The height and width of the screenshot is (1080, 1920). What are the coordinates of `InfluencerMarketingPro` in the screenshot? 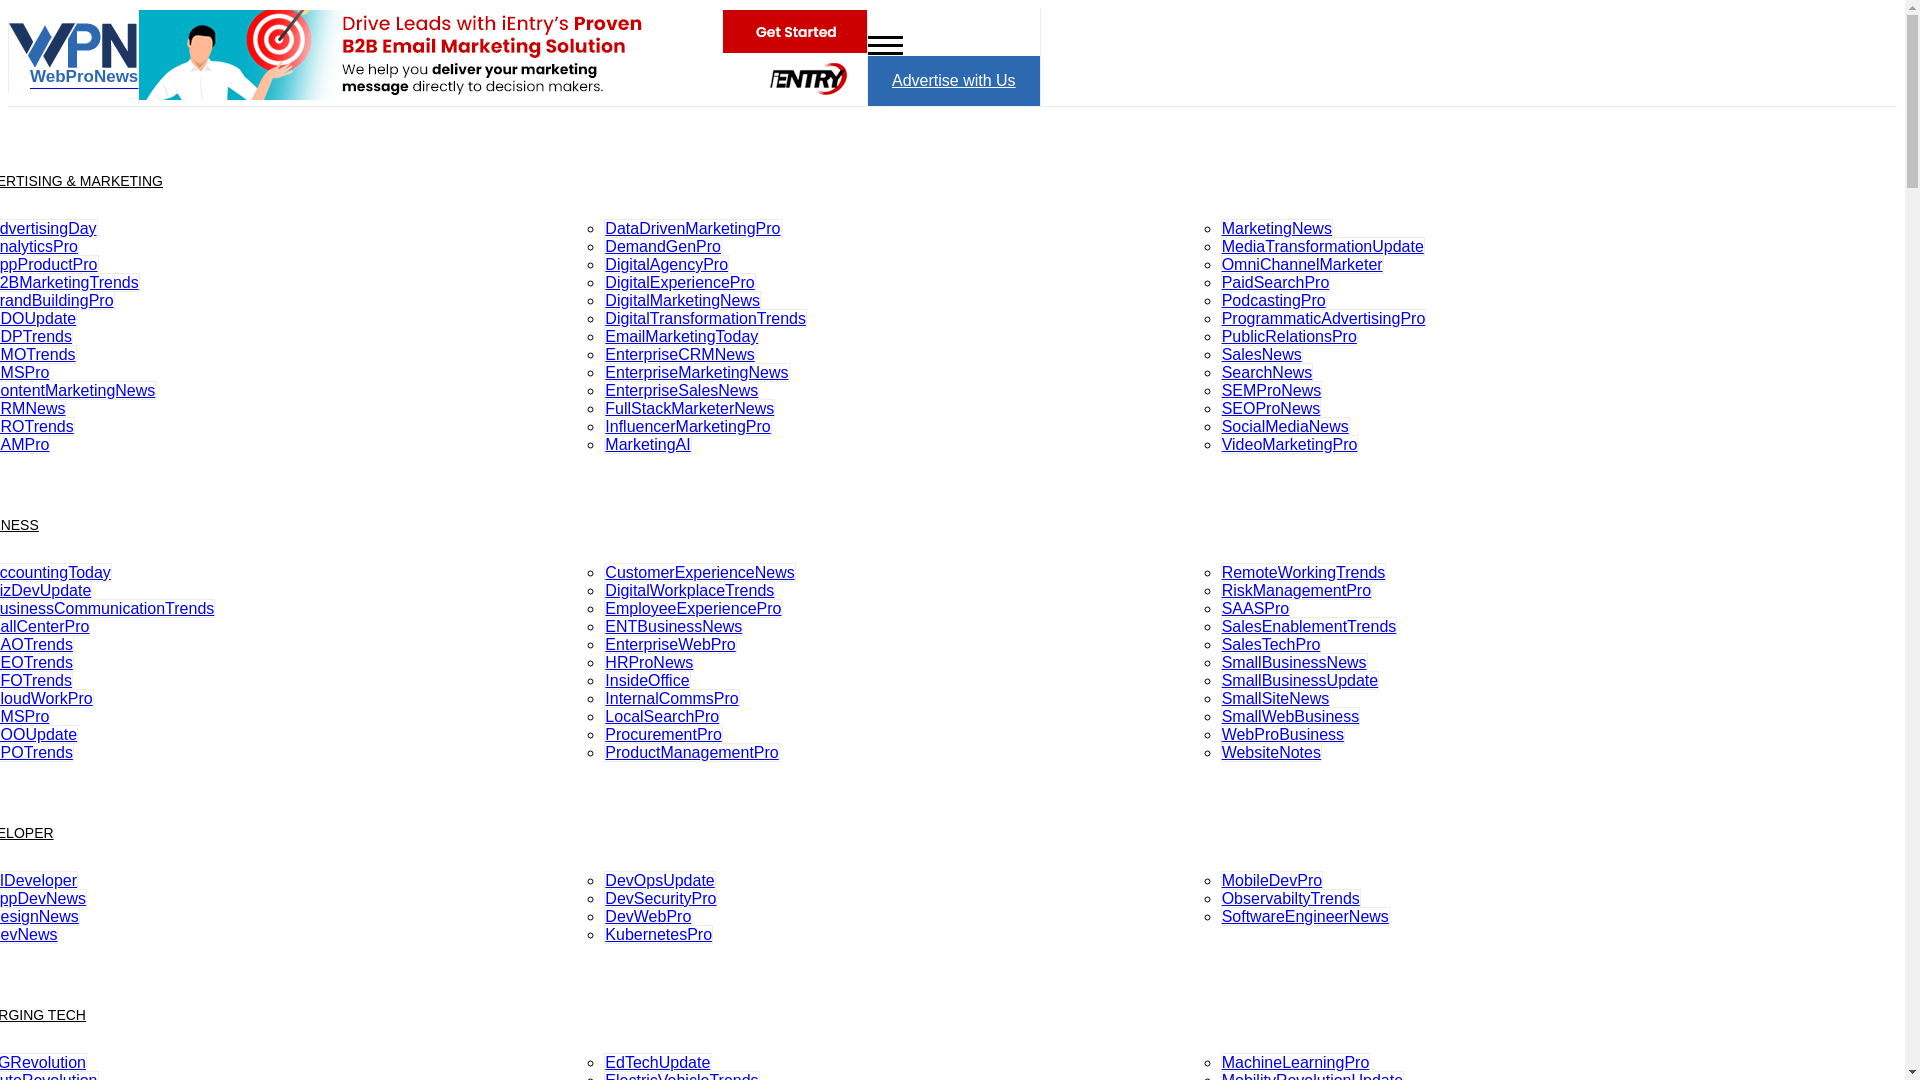 It's located at (688, 426).